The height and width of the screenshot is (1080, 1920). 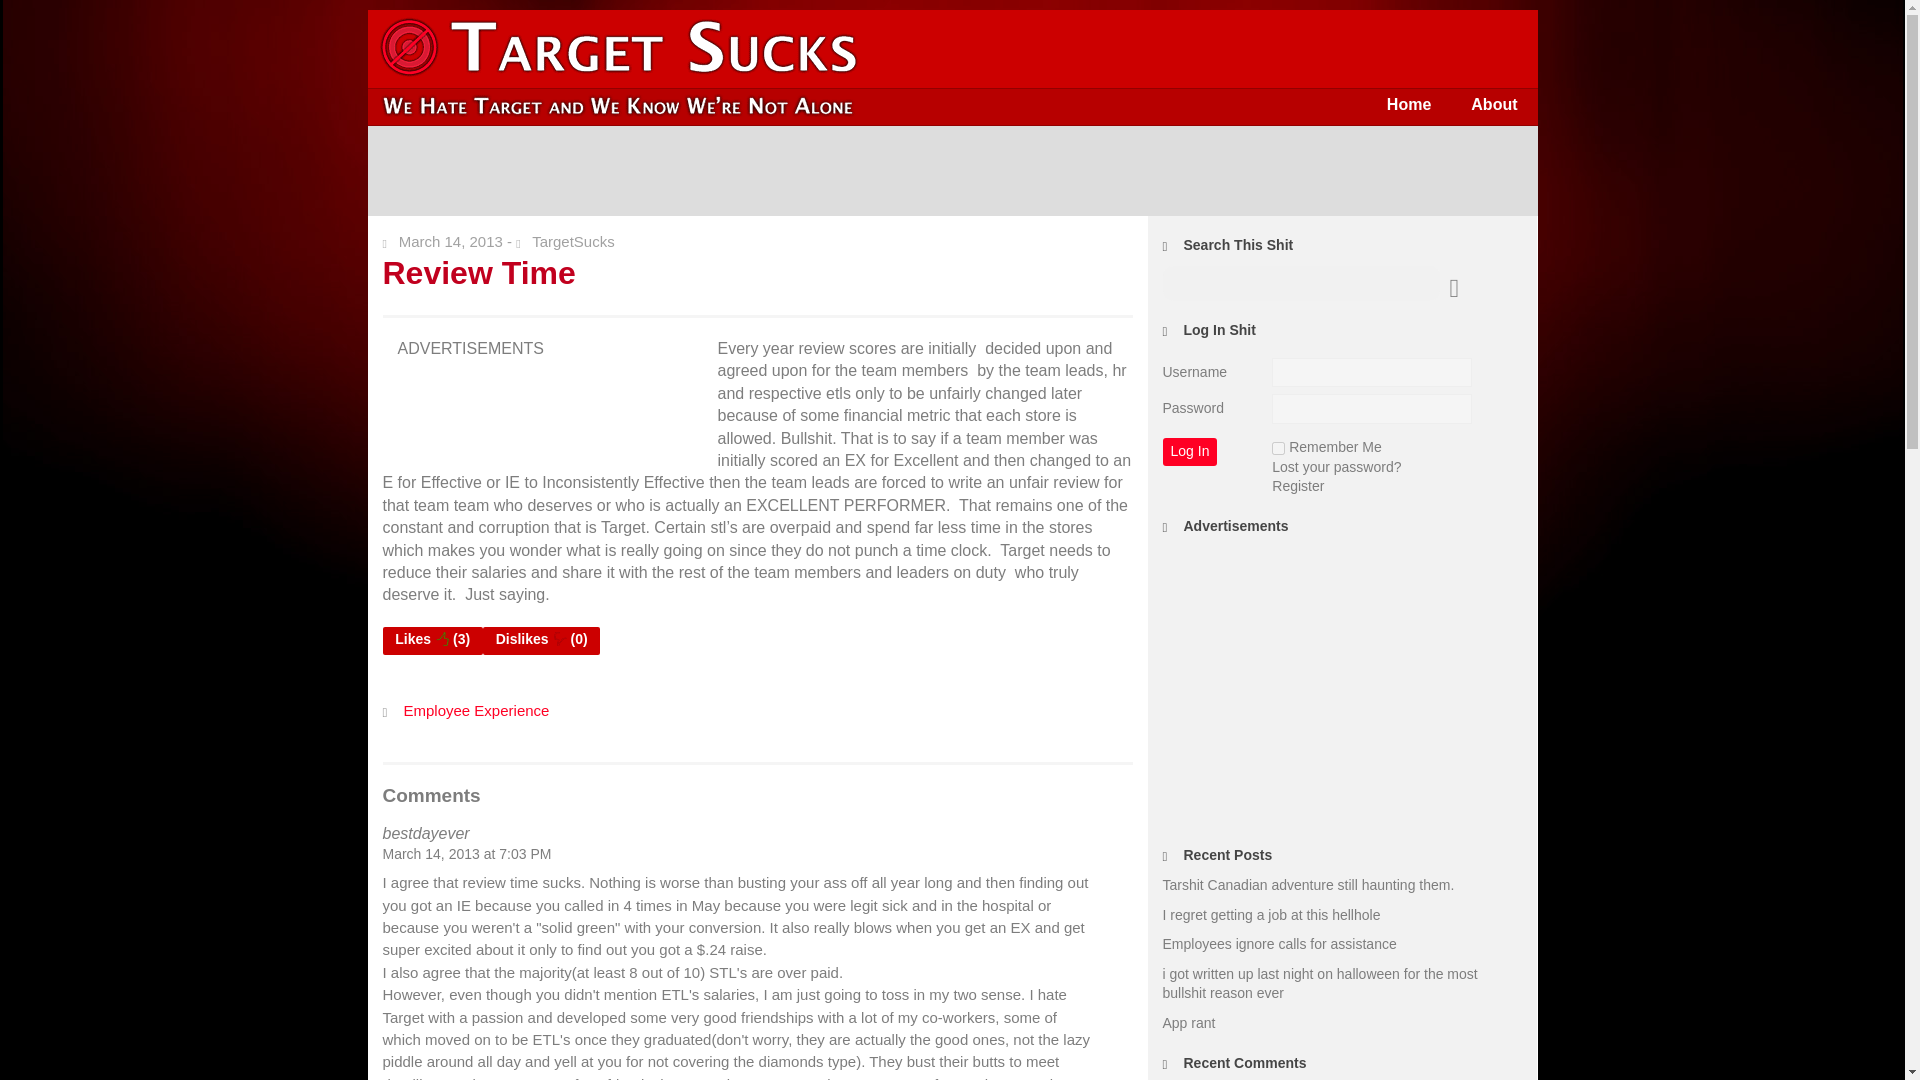 What do you see at coordinates (466, 853) in the screenshot?
I see `March 14, 2013 at 7:03 PM` at bounding box center [466, 853].